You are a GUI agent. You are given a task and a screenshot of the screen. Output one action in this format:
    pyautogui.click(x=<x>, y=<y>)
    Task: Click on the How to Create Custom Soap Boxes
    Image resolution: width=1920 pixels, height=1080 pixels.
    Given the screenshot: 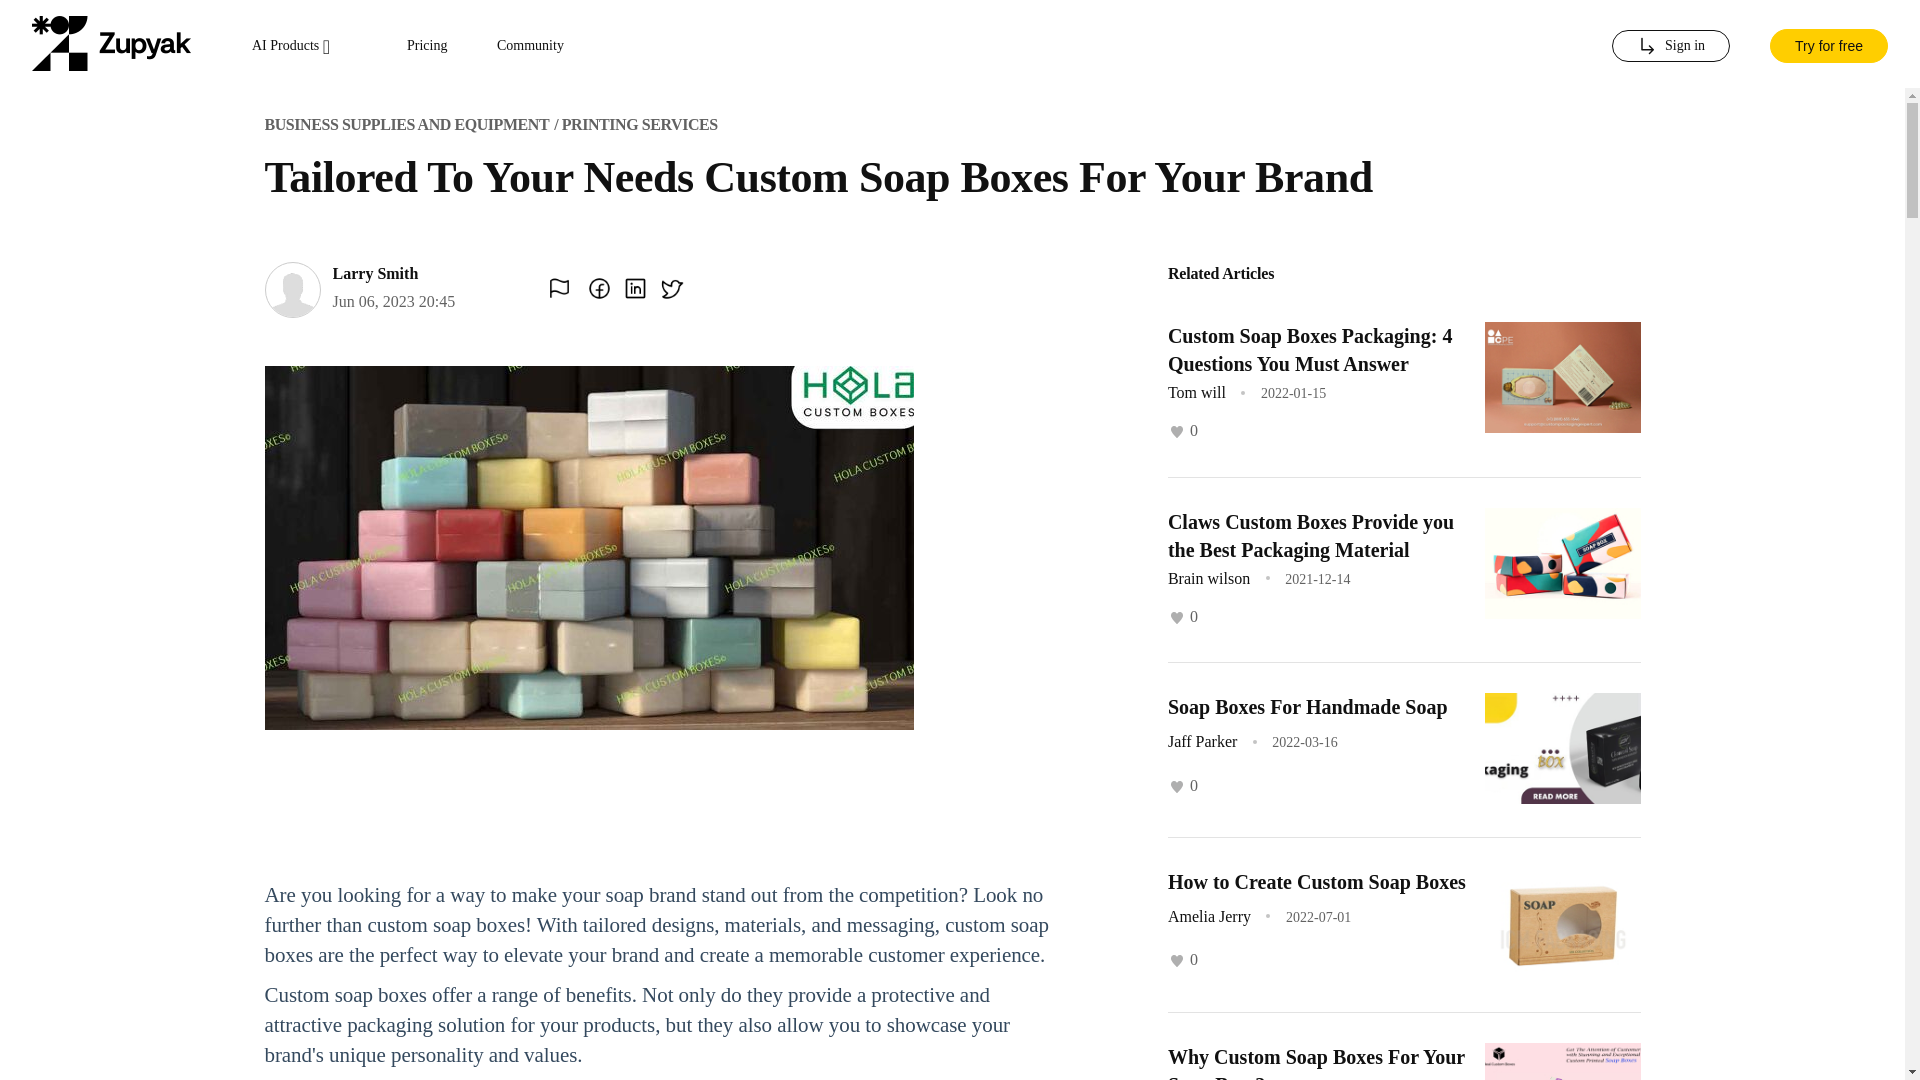 What is the action you would take?
    pyautogui.click(x=1316, y=882)
    